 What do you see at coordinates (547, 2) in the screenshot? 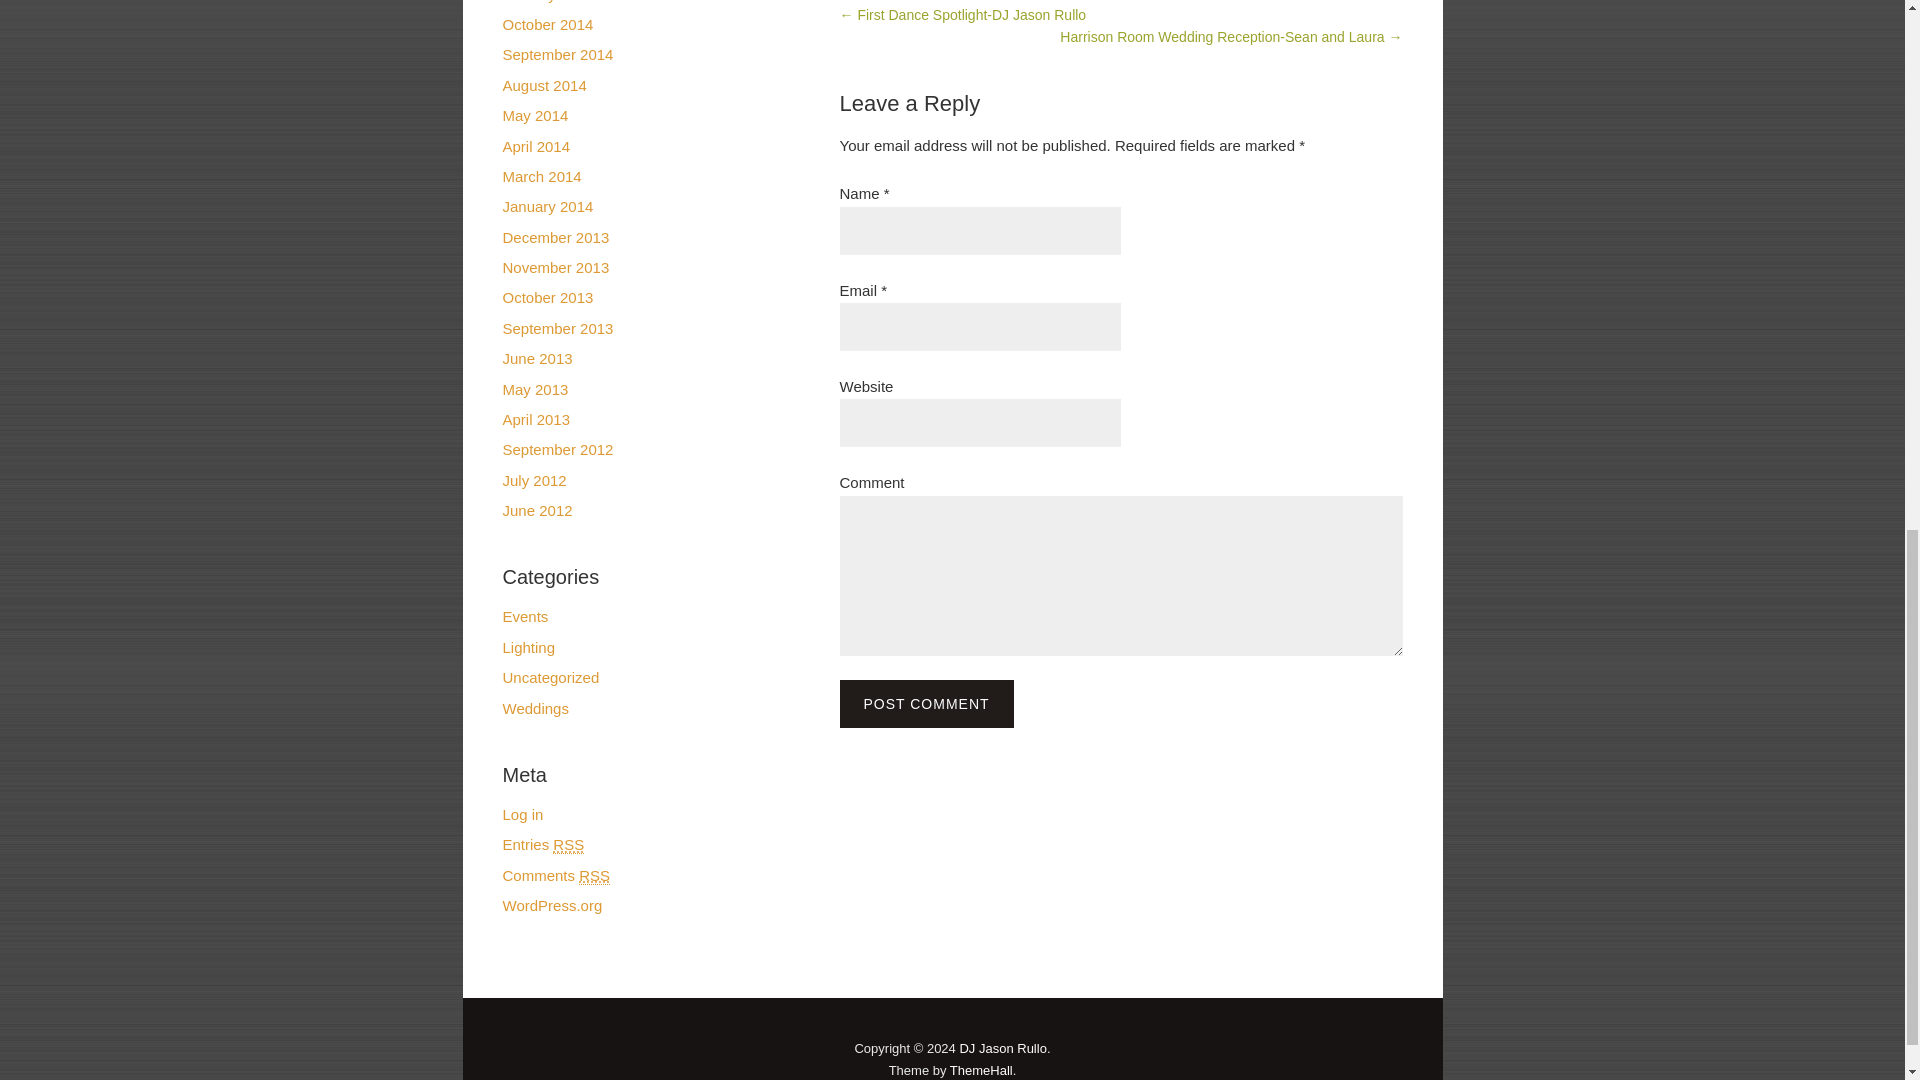
I see `January 2015` at bounding box center [547, 2].